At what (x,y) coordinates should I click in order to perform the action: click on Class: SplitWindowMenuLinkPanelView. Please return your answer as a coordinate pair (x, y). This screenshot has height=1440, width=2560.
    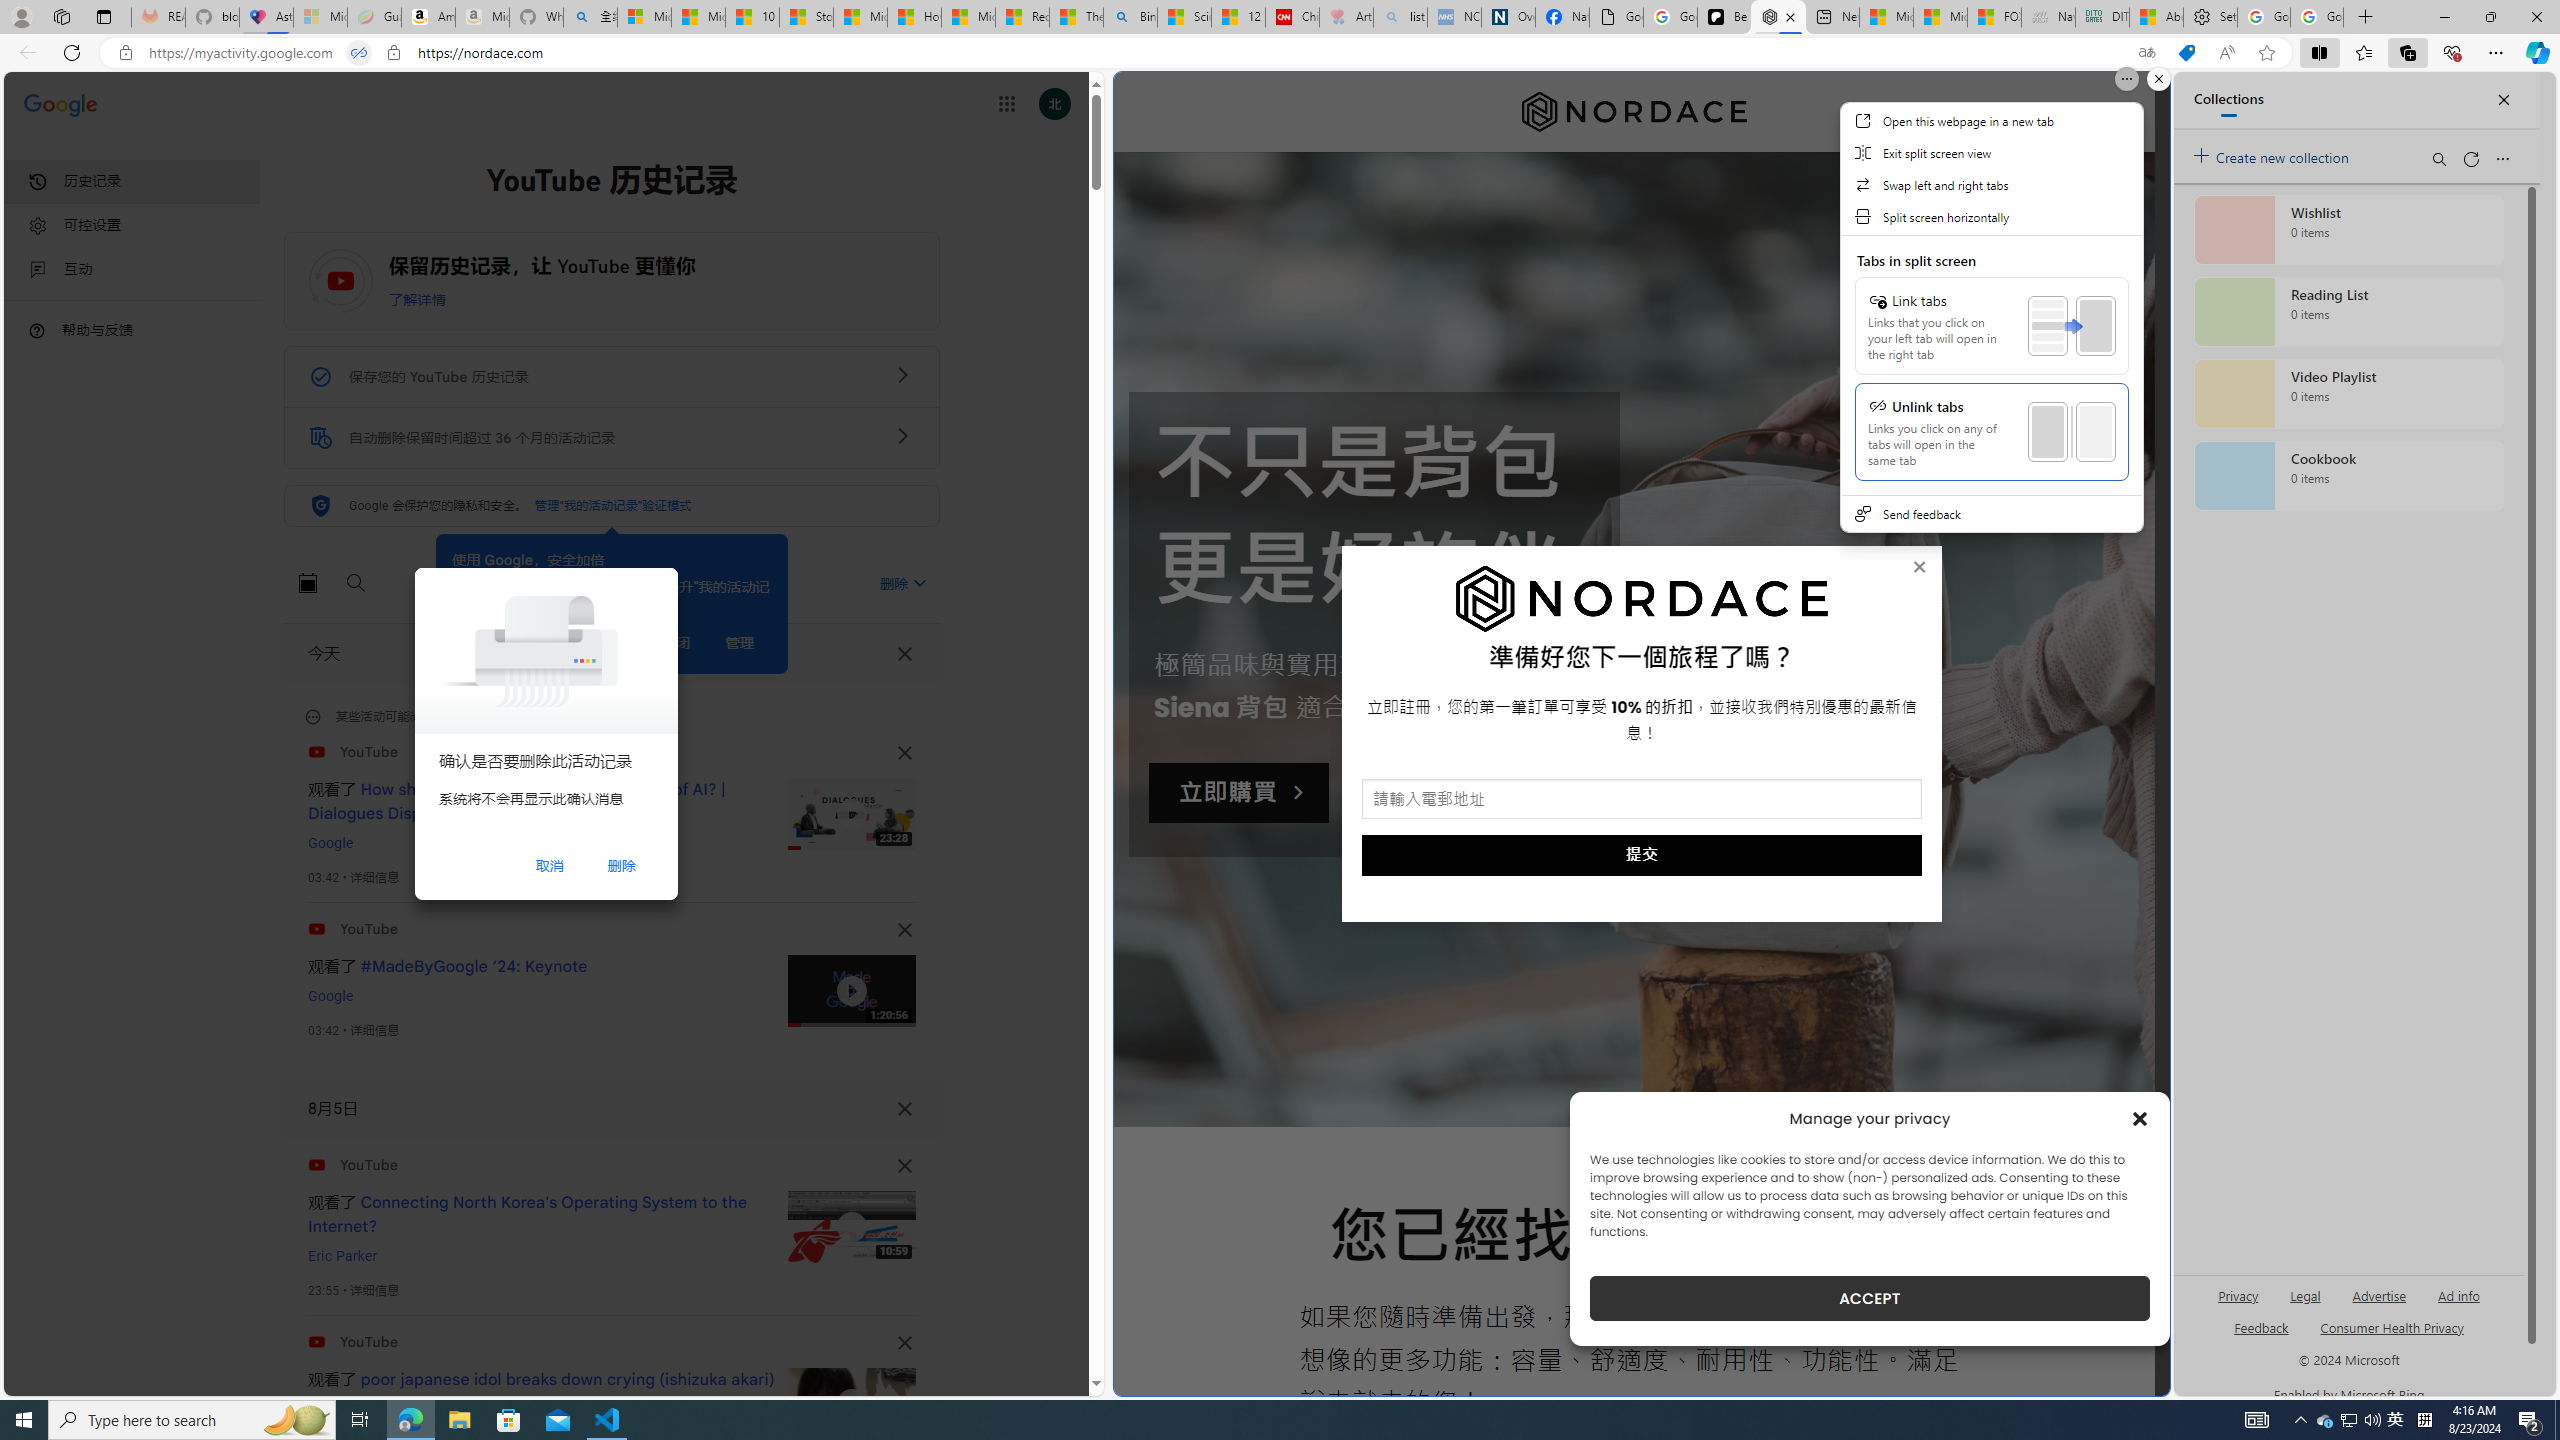
    Looking at the image, I should click on (1991, 366).